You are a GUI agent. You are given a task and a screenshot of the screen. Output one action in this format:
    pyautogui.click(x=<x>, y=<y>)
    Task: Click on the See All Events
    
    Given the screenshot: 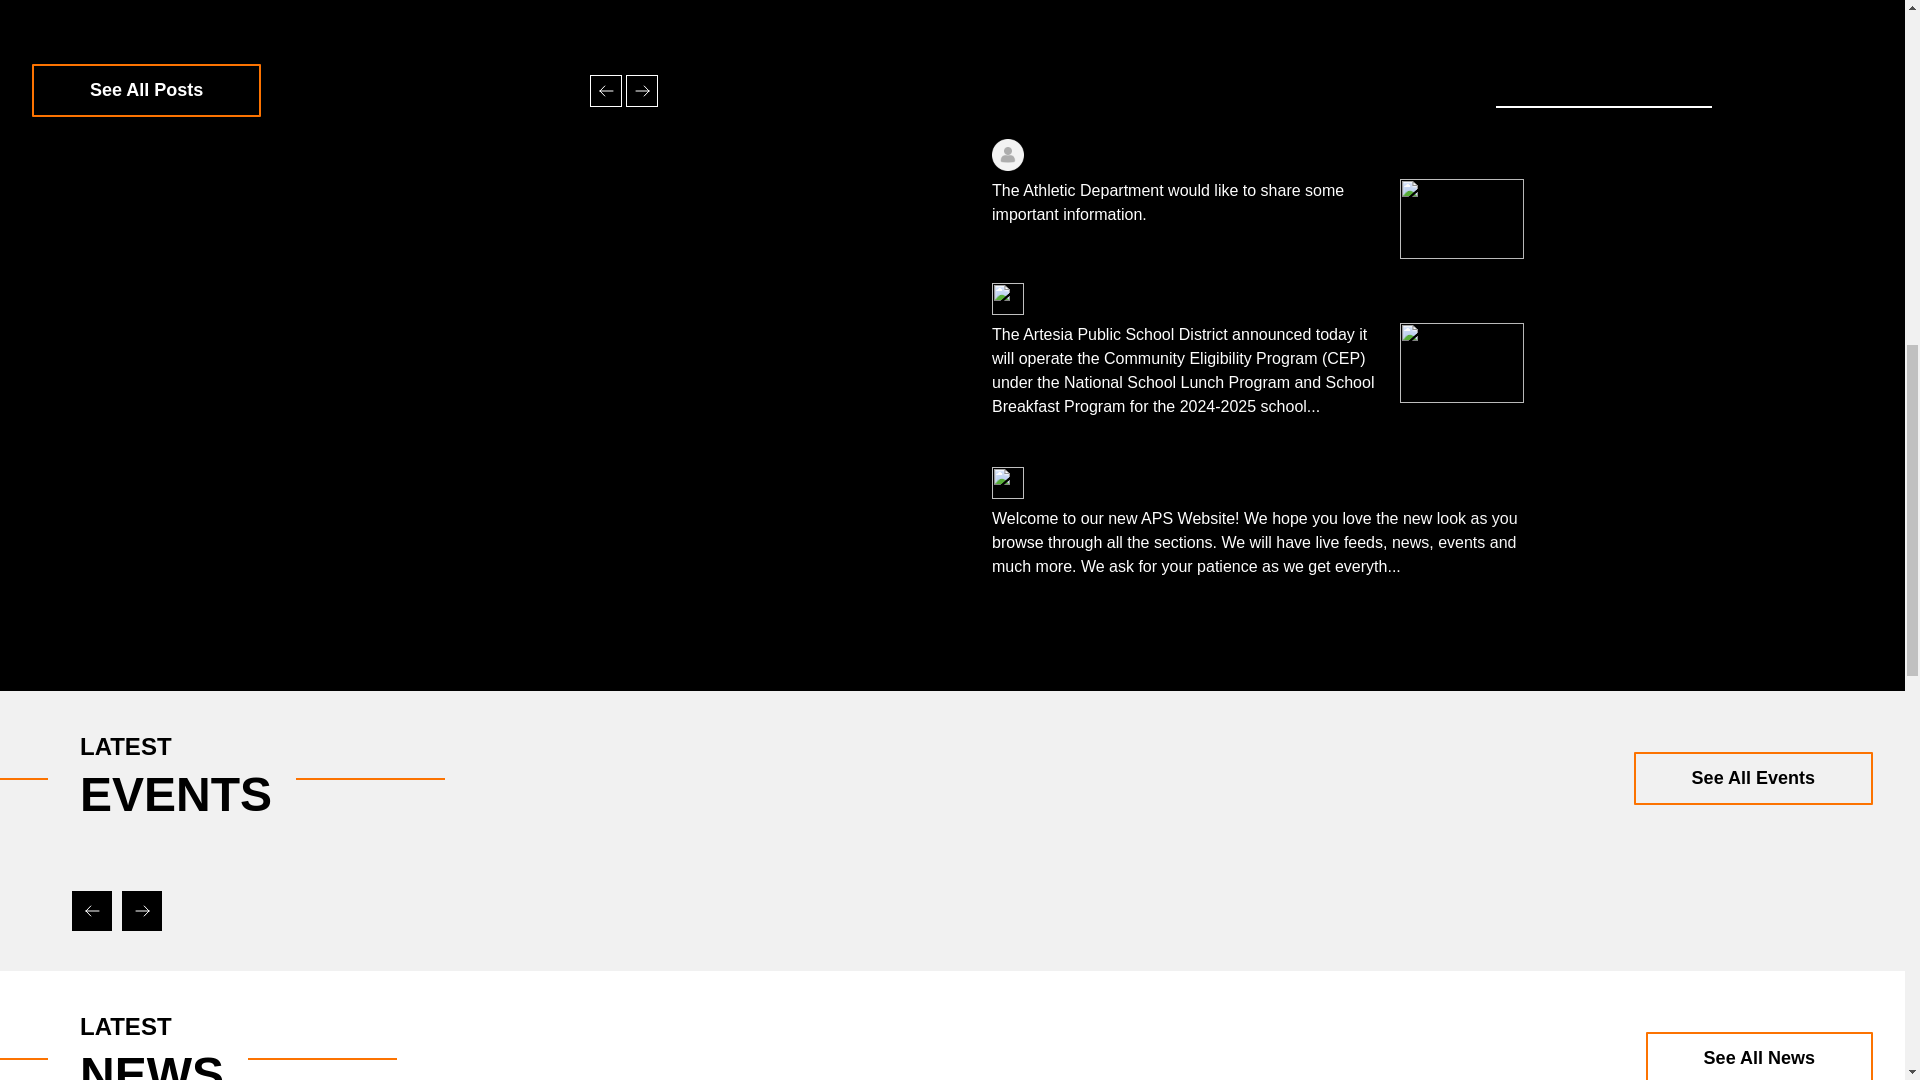 What is the action you would take?
    pyautogui.click(x=1753, y=778)
    